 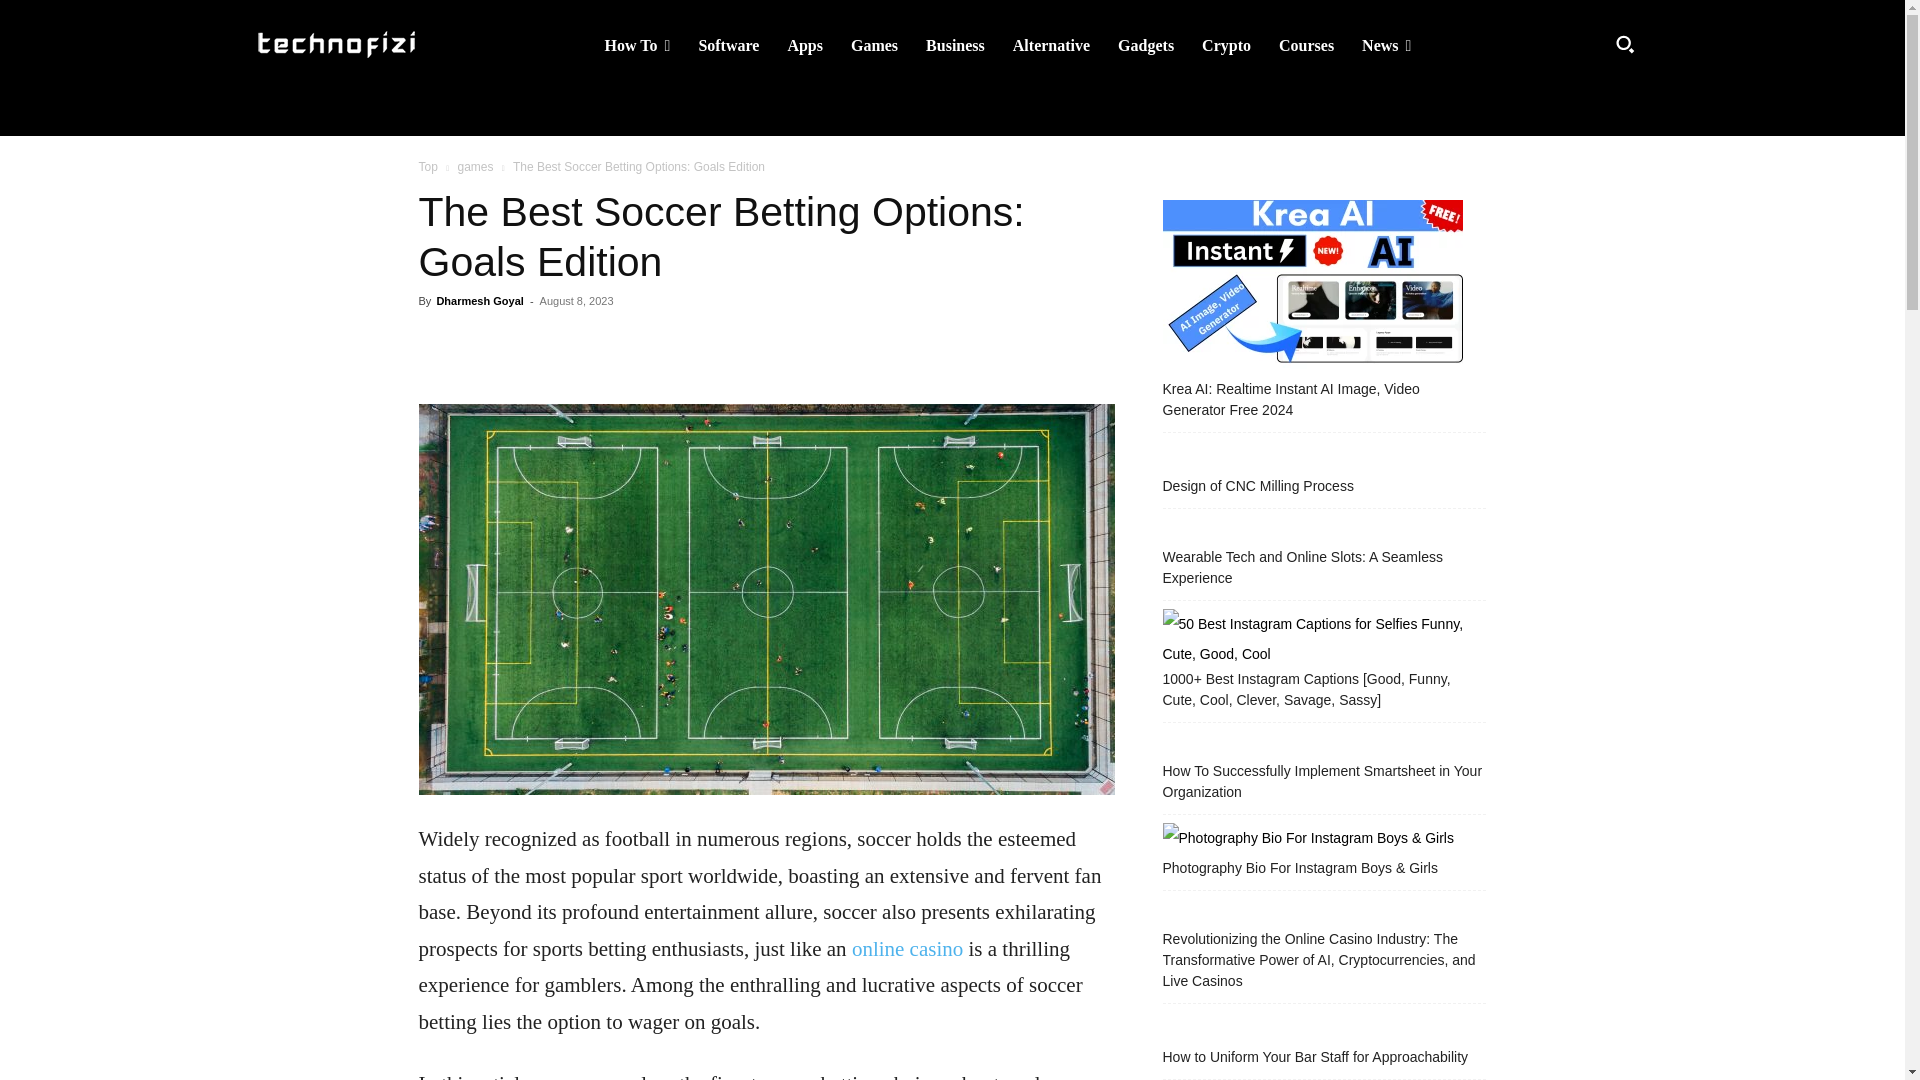 I want to click on Software, so click(x=728, y=45).